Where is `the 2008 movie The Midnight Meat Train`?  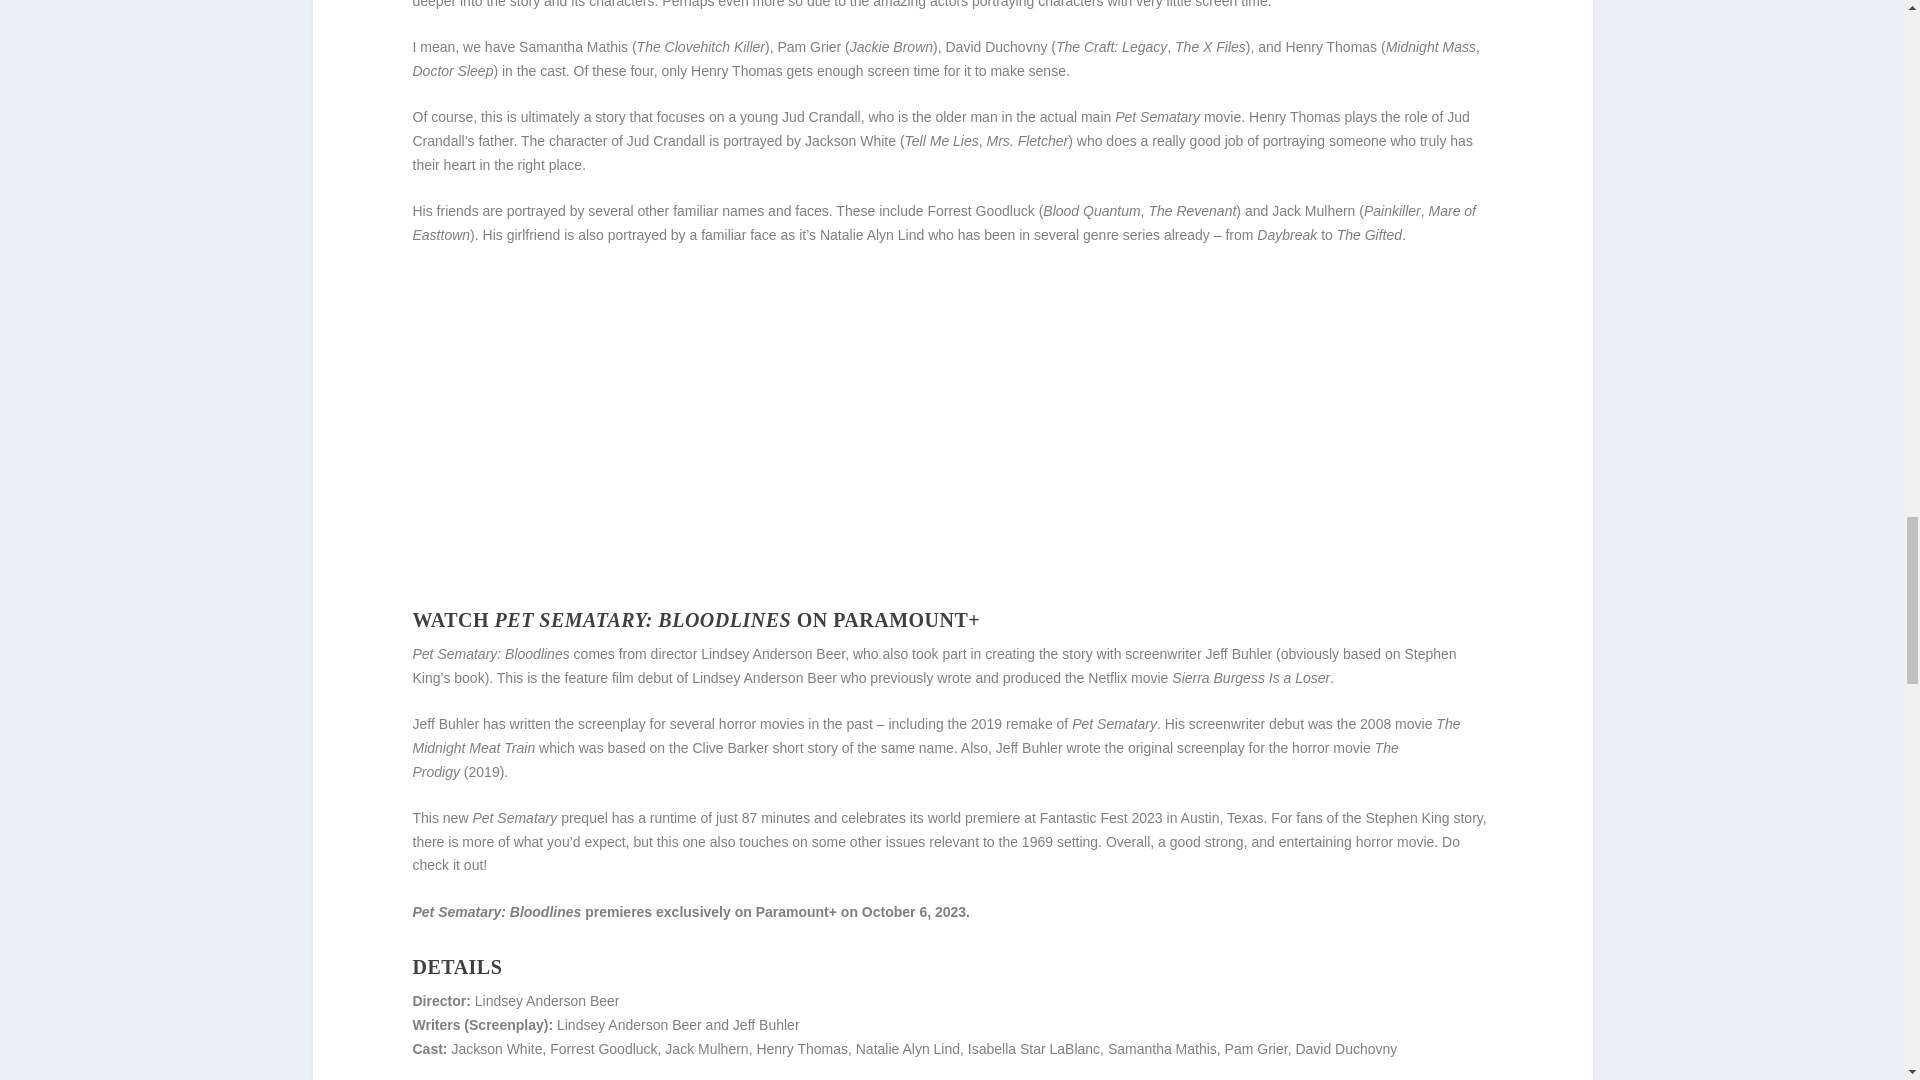 the 2008 movie The Midnight Meat Train is located at coordinates (936, 736).